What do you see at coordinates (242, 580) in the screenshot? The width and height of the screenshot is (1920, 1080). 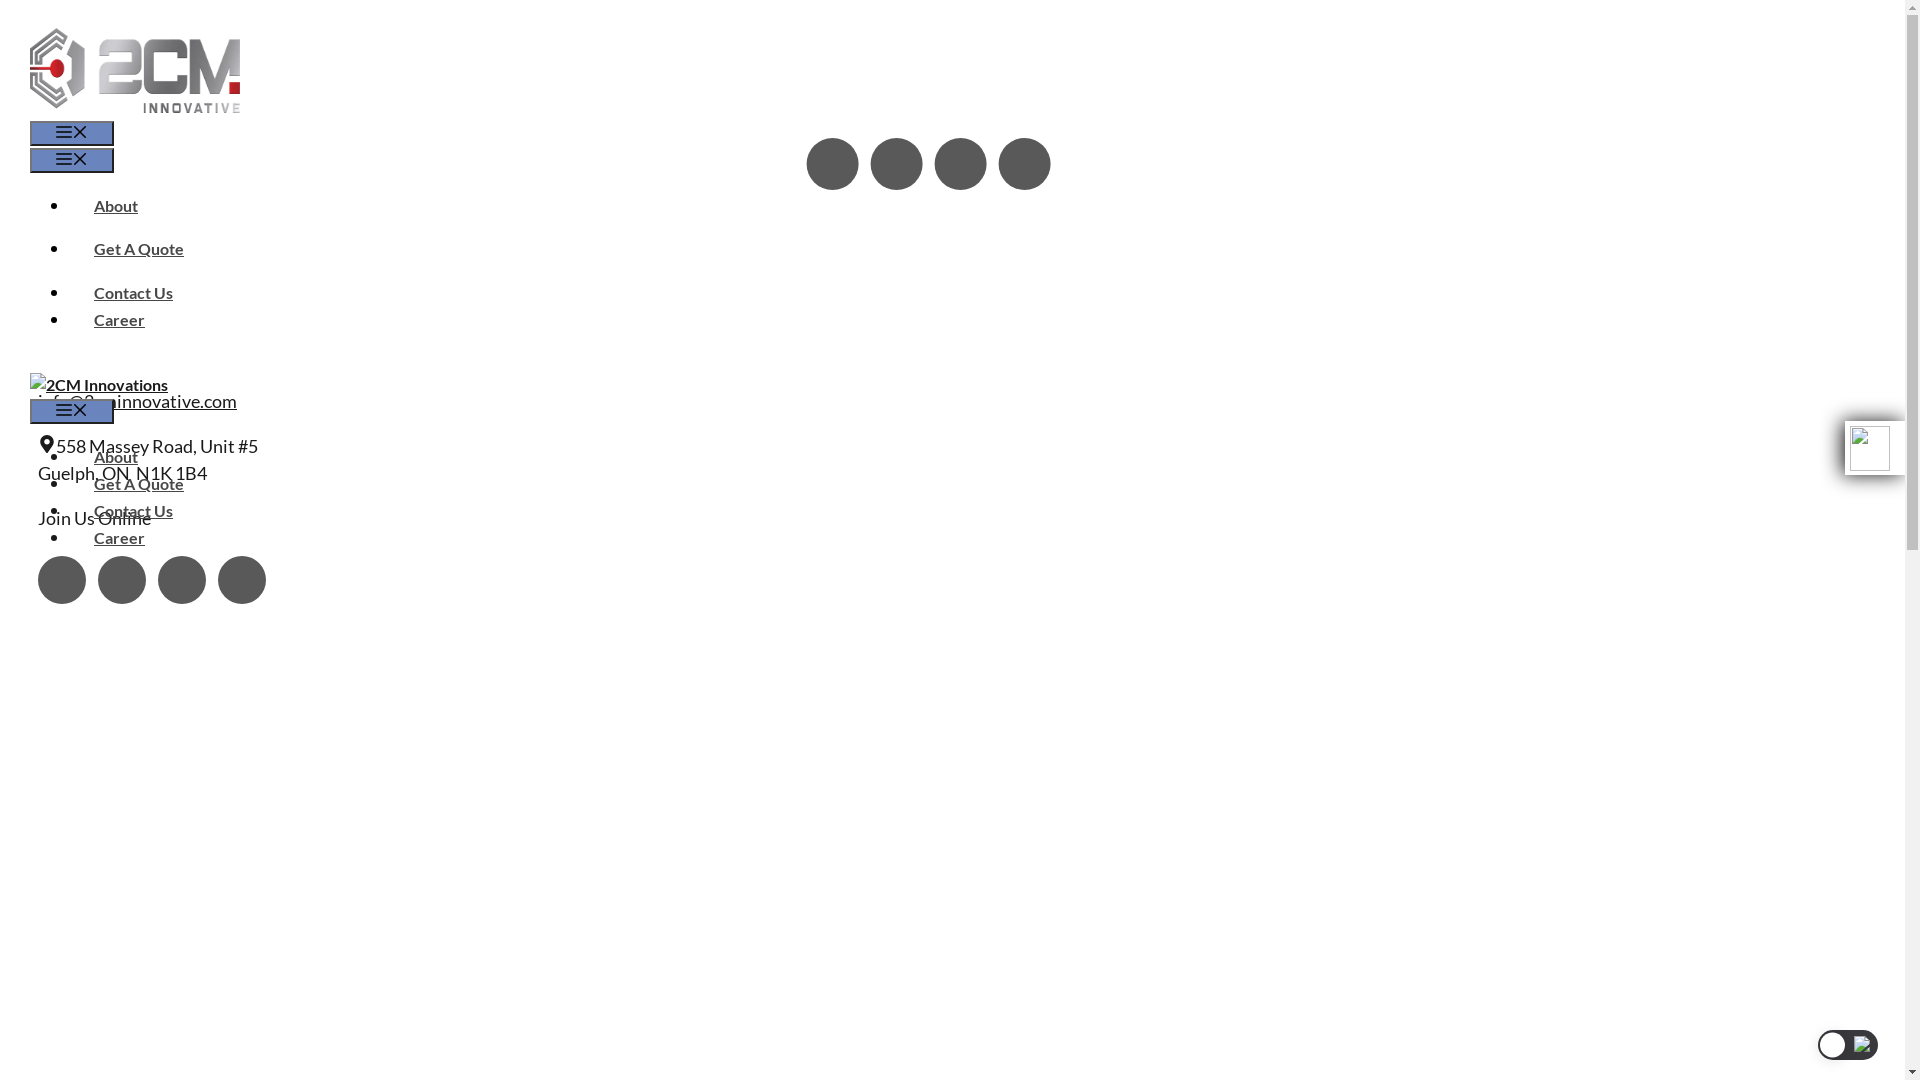 I see `LinkedIn` at bounding box center [242, 580].